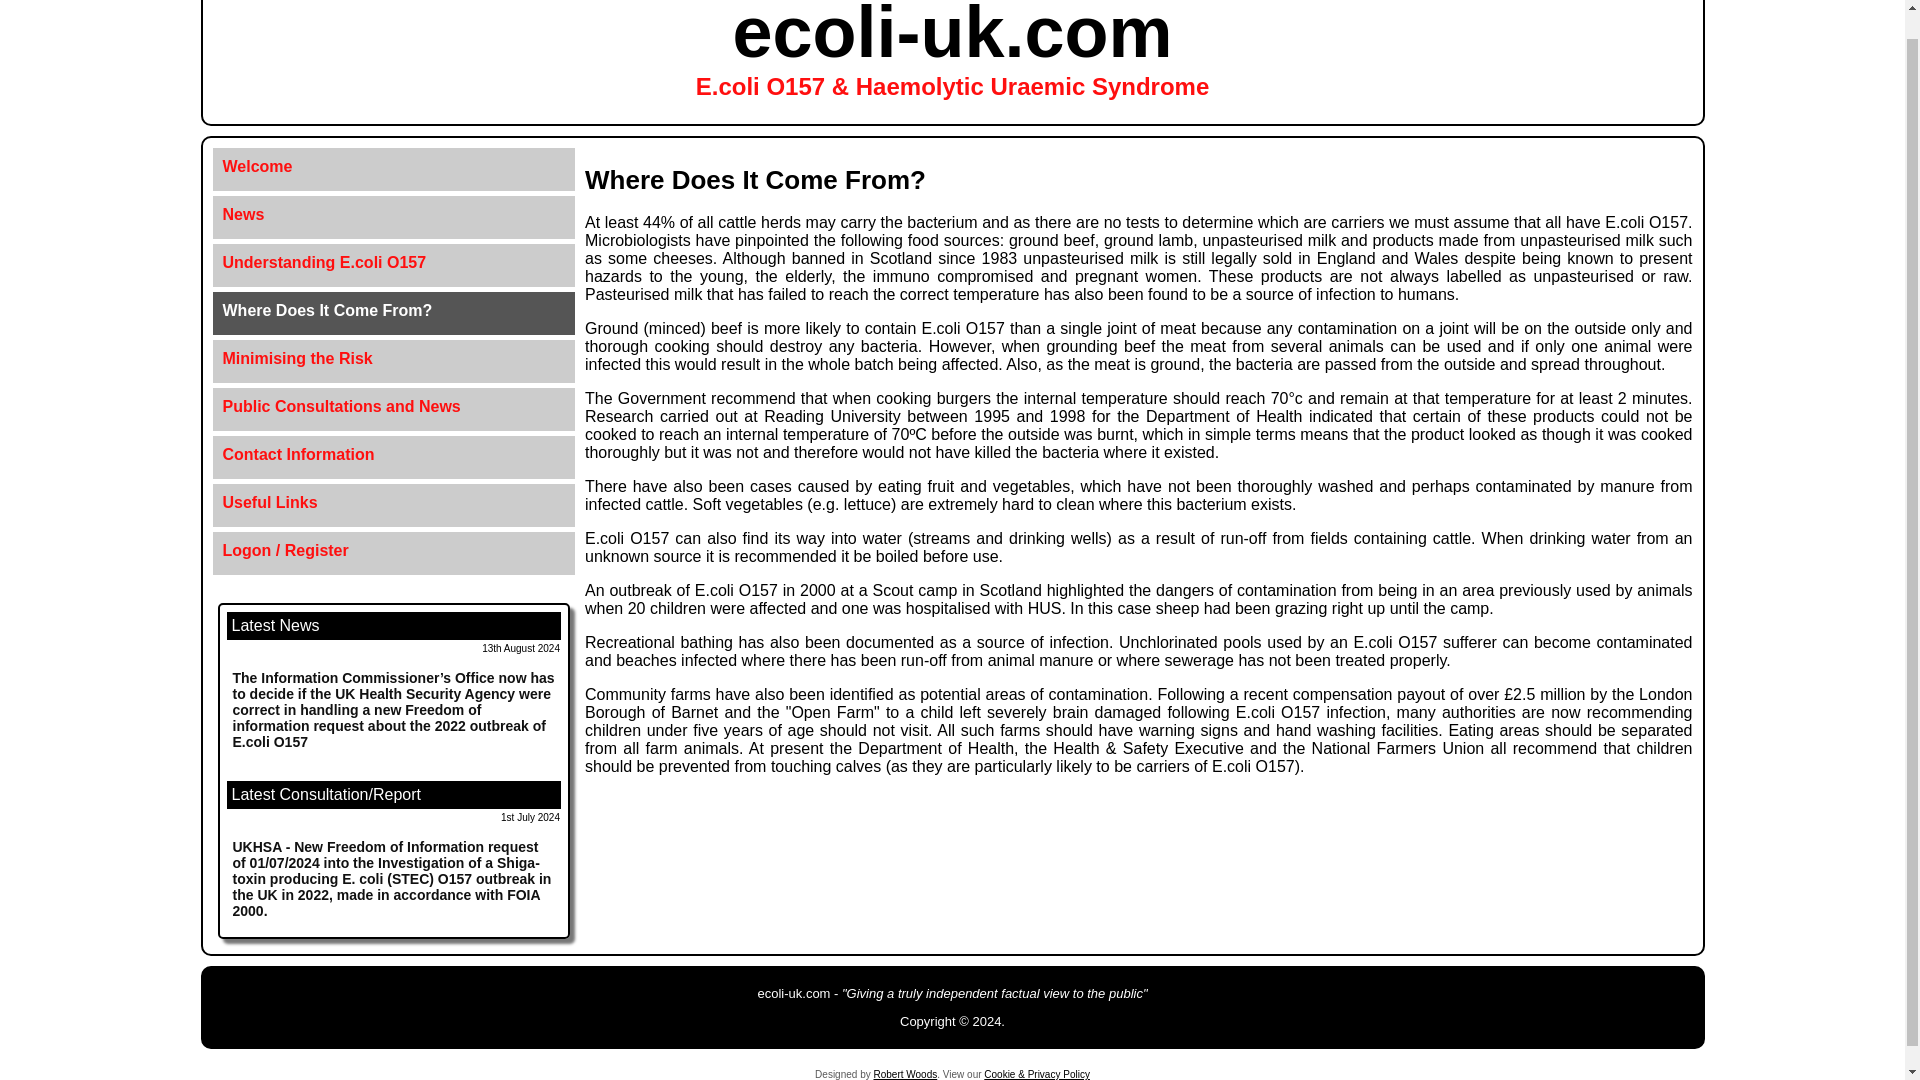 This screenshot has height=1080, width=1920. I want to click on Minimising the Risk, so click(394, 358).